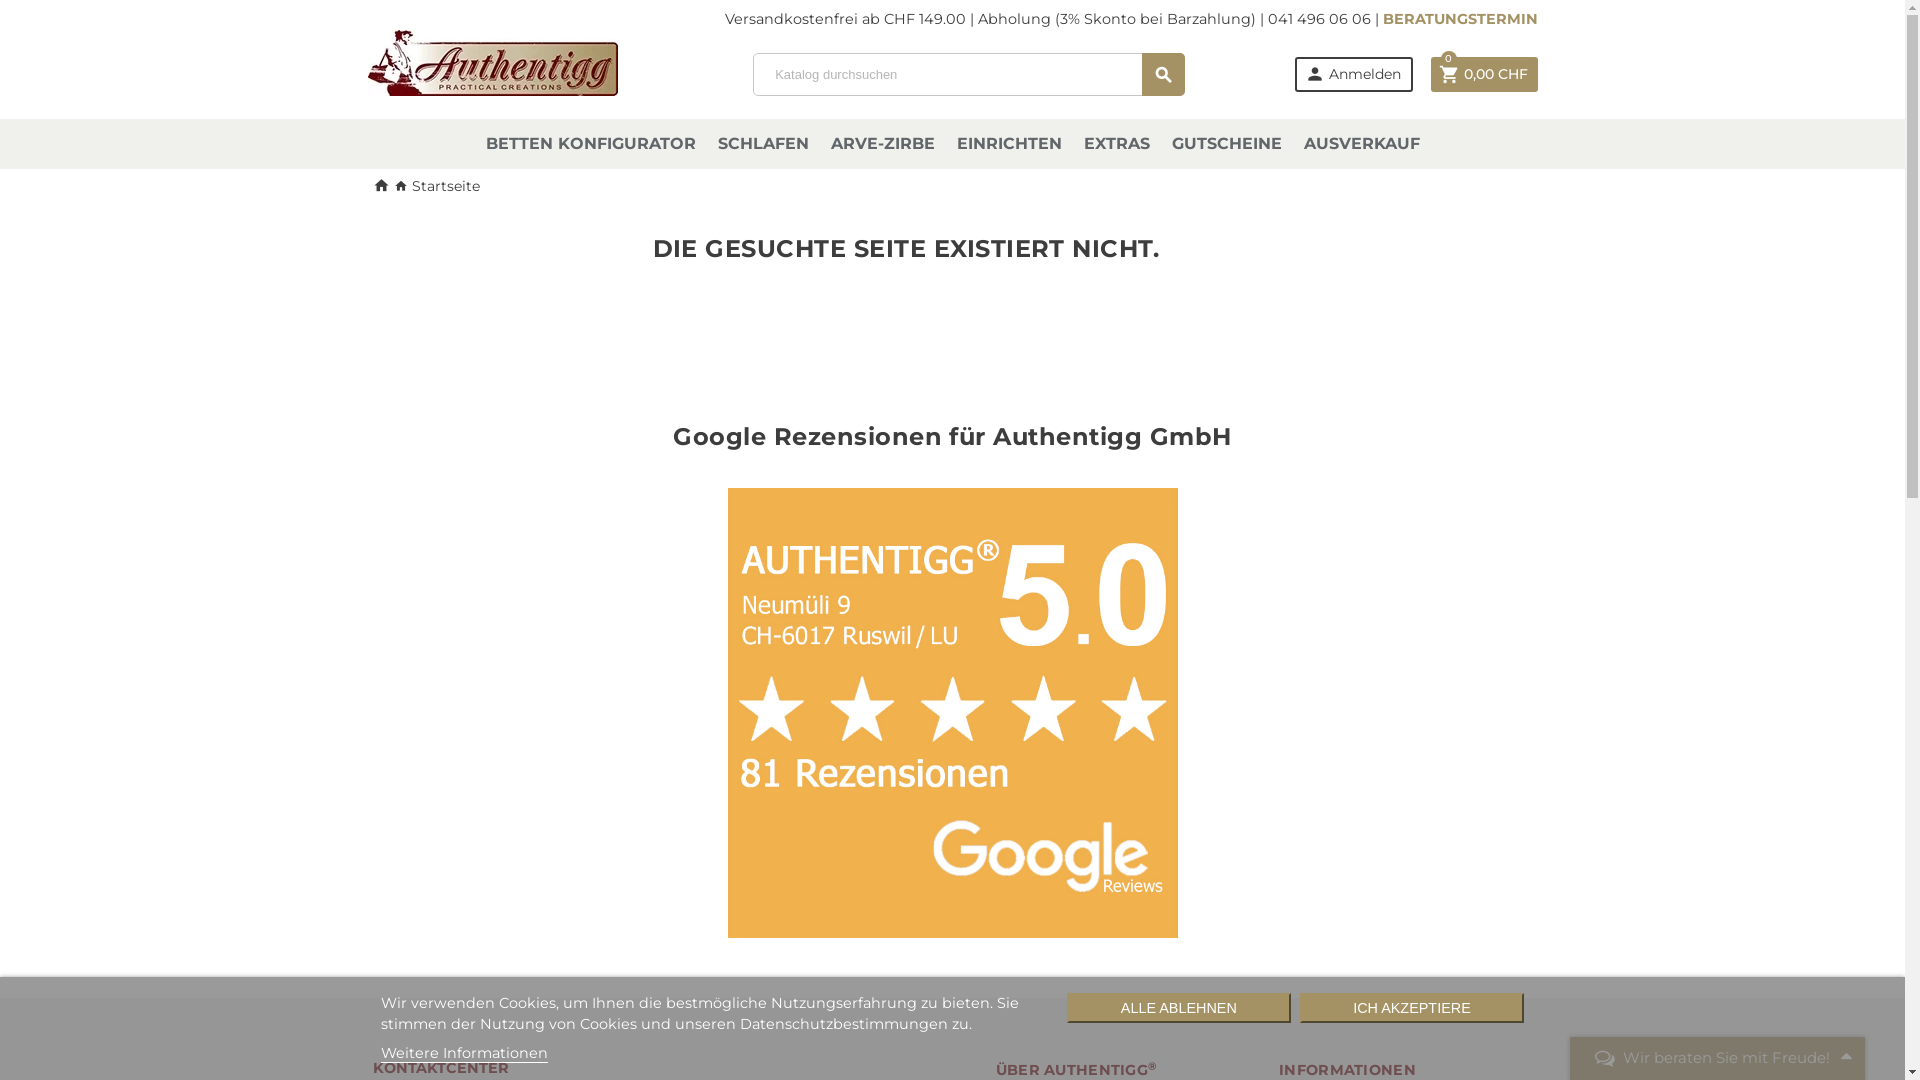  What do you see at coordinates (1460, 19) in the screenshot?
I see `BERATUNGSTERMIN` at bounding box center [1460, 19].